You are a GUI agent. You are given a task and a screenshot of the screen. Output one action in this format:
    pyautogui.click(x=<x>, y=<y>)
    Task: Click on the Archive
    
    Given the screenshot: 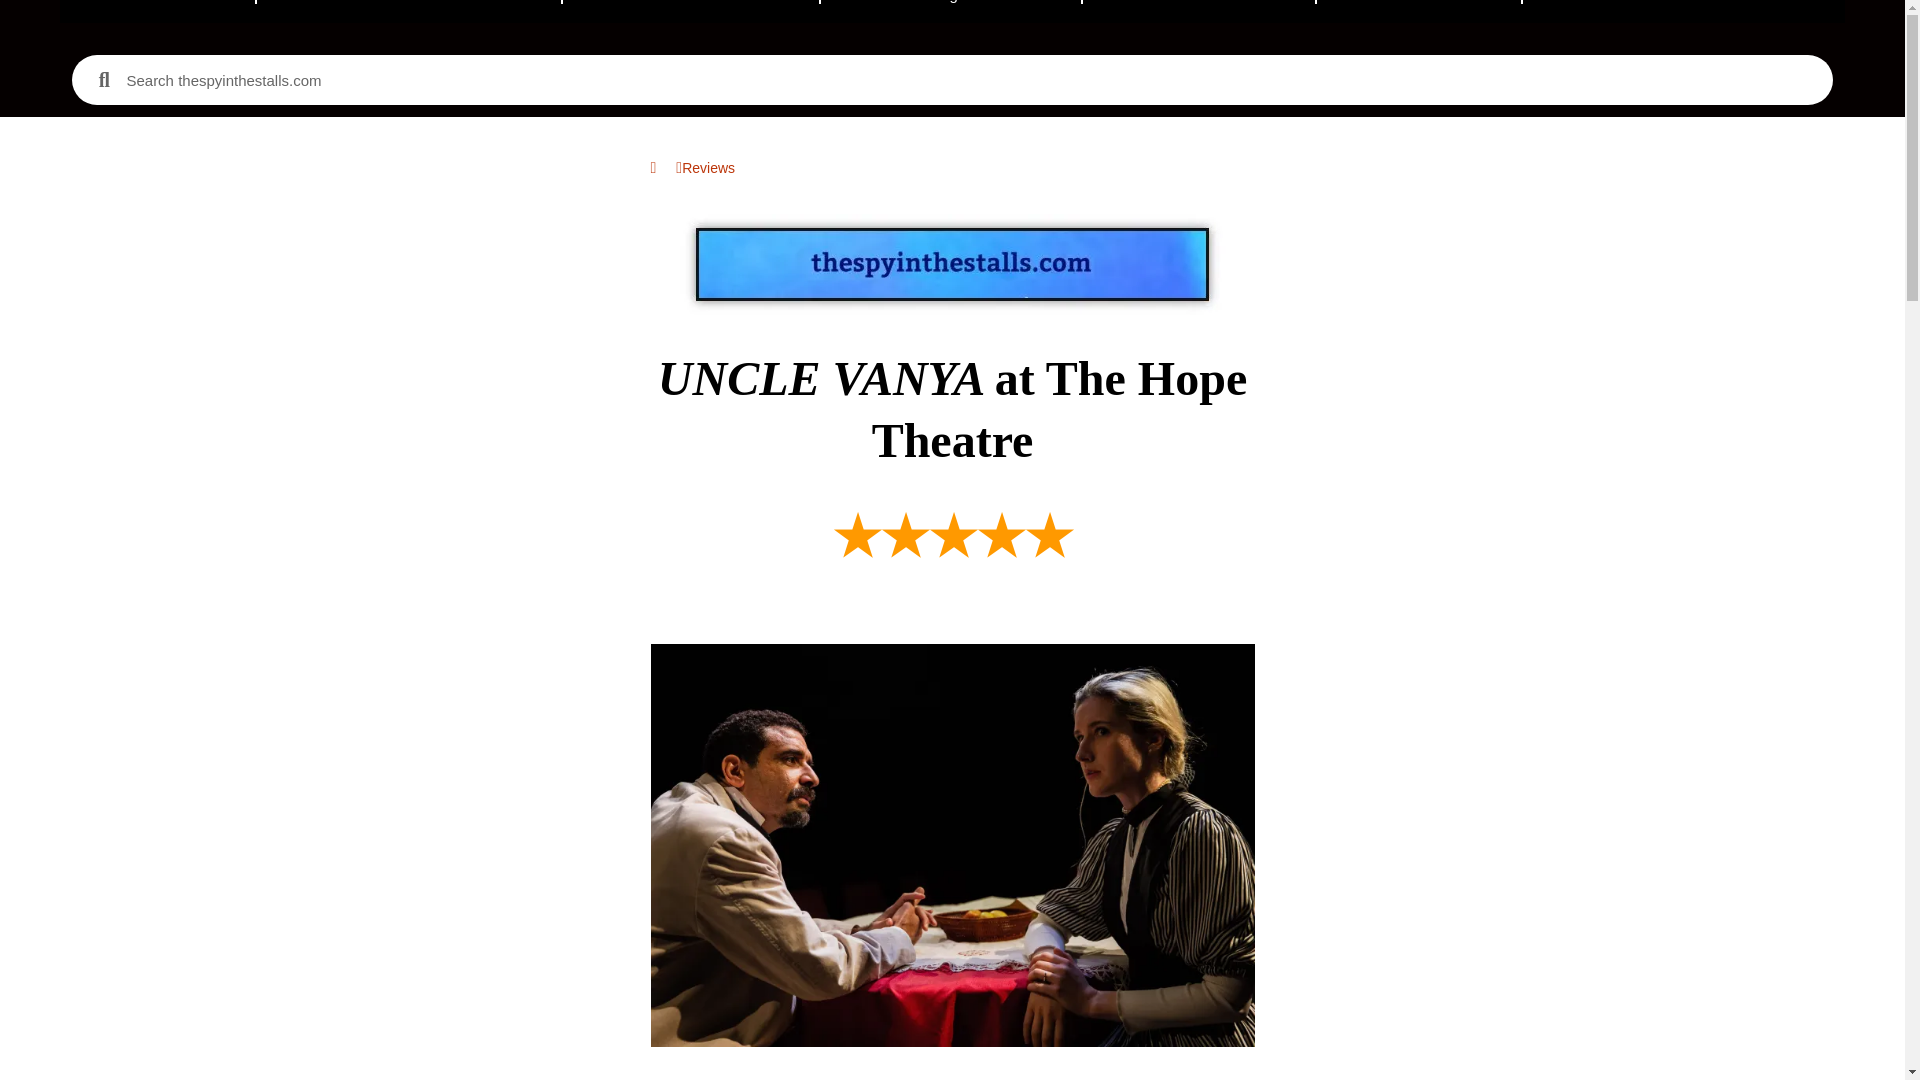 What is the action you would take?
    pyautogui.click(x=1418, y=10)
    